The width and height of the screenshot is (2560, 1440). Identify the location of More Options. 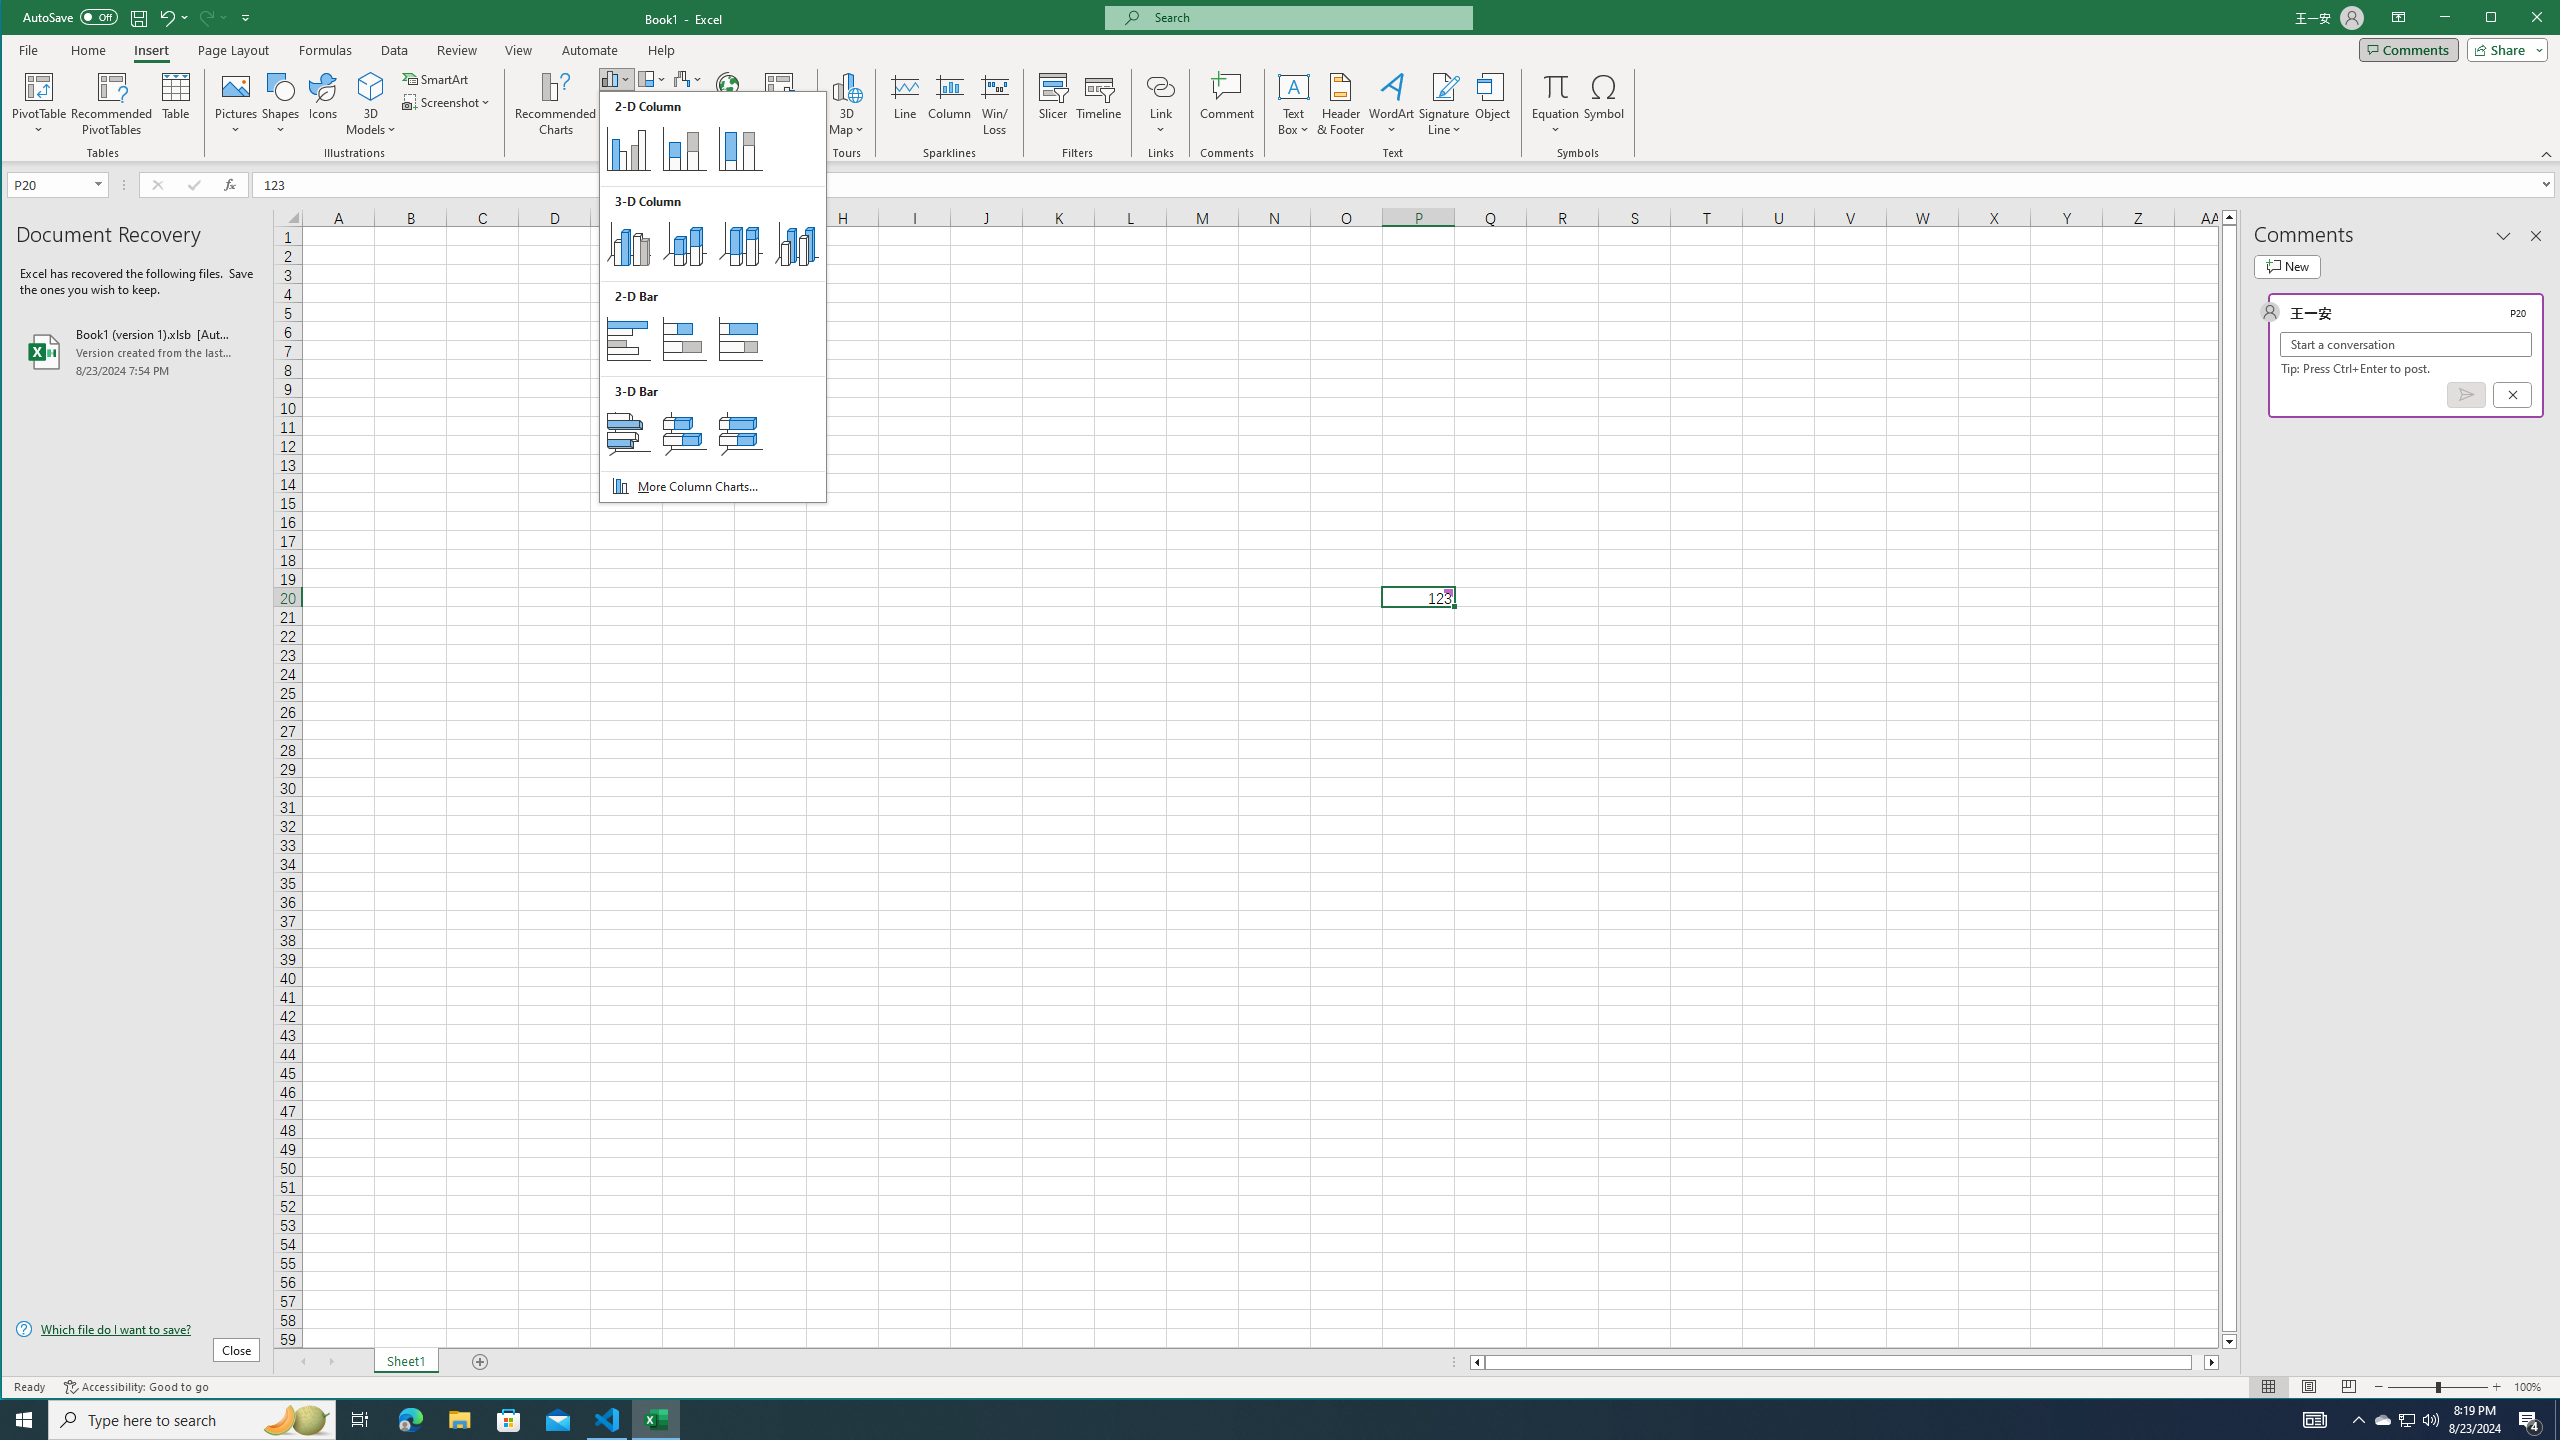
(1556, 123).